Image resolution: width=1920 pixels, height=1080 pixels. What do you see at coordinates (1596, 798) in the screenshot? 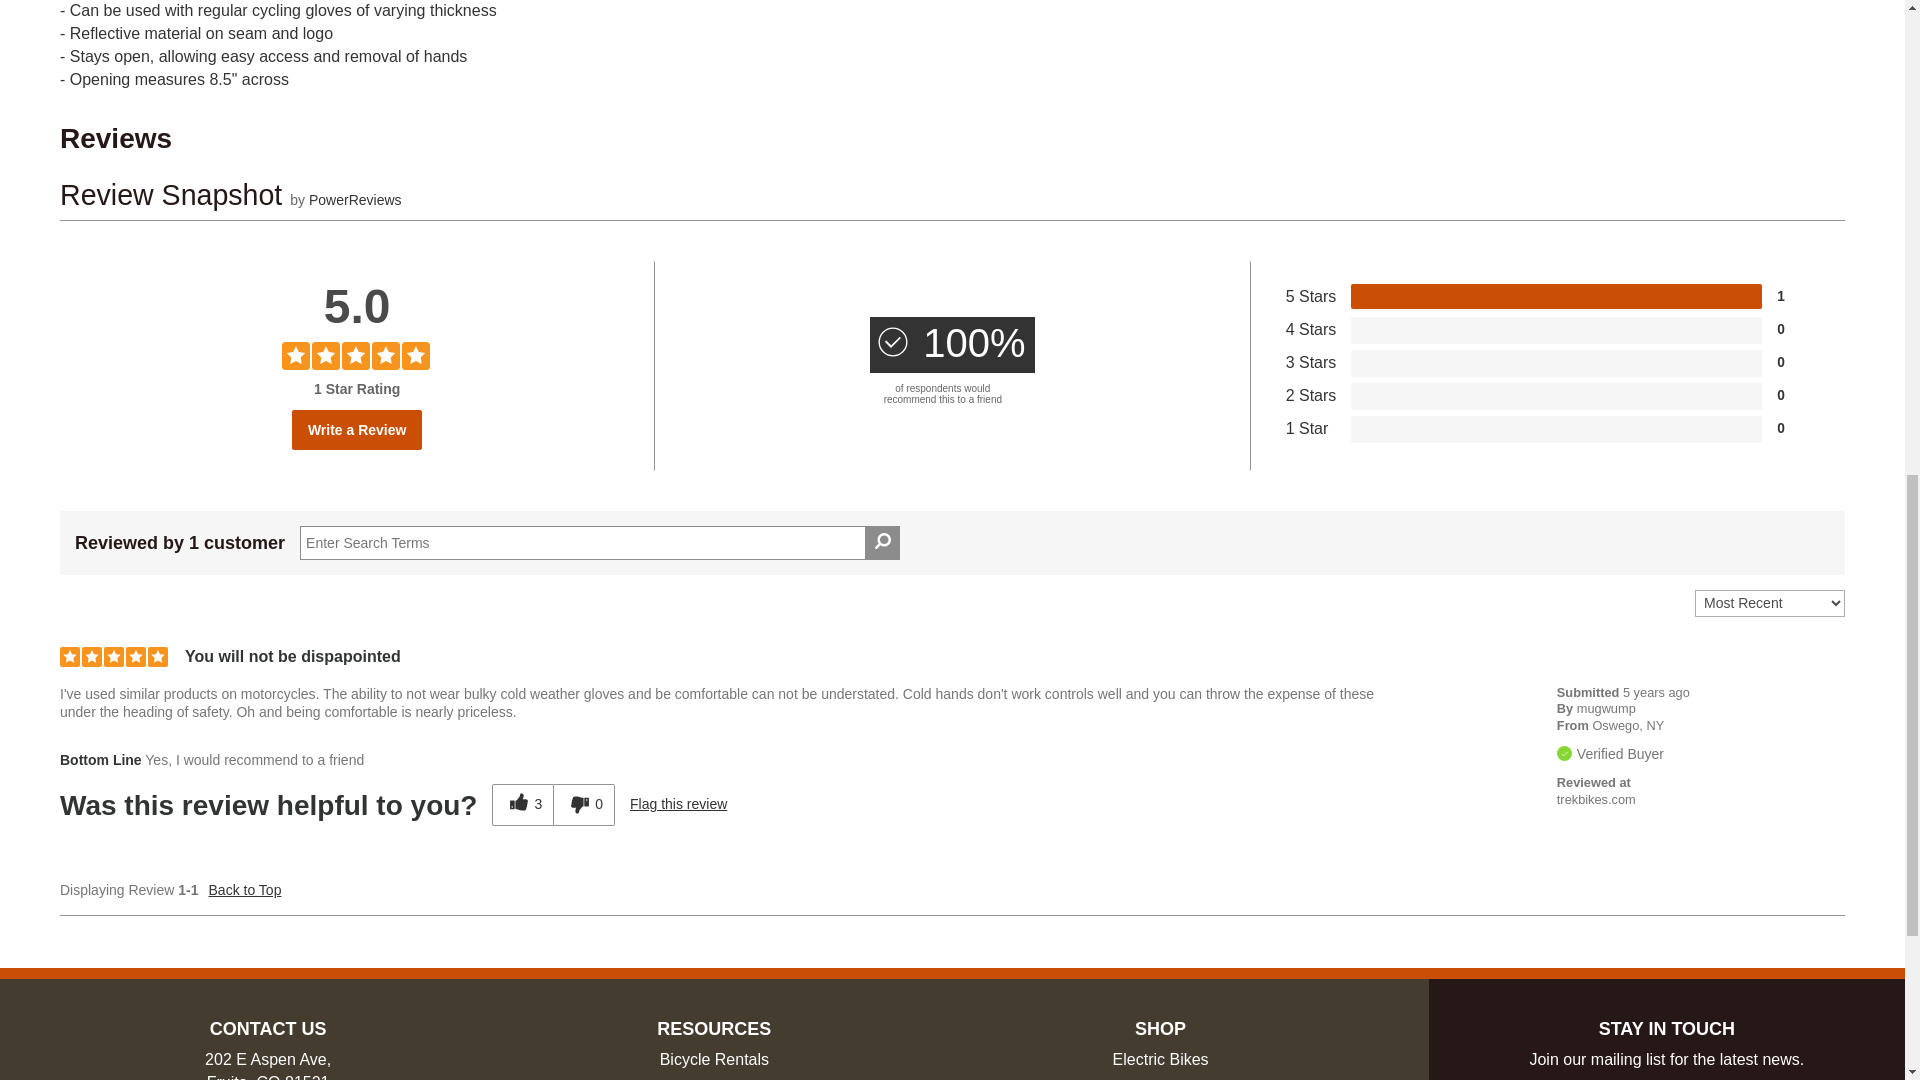
I see `Trek US` at bounding box center [1596, 798].